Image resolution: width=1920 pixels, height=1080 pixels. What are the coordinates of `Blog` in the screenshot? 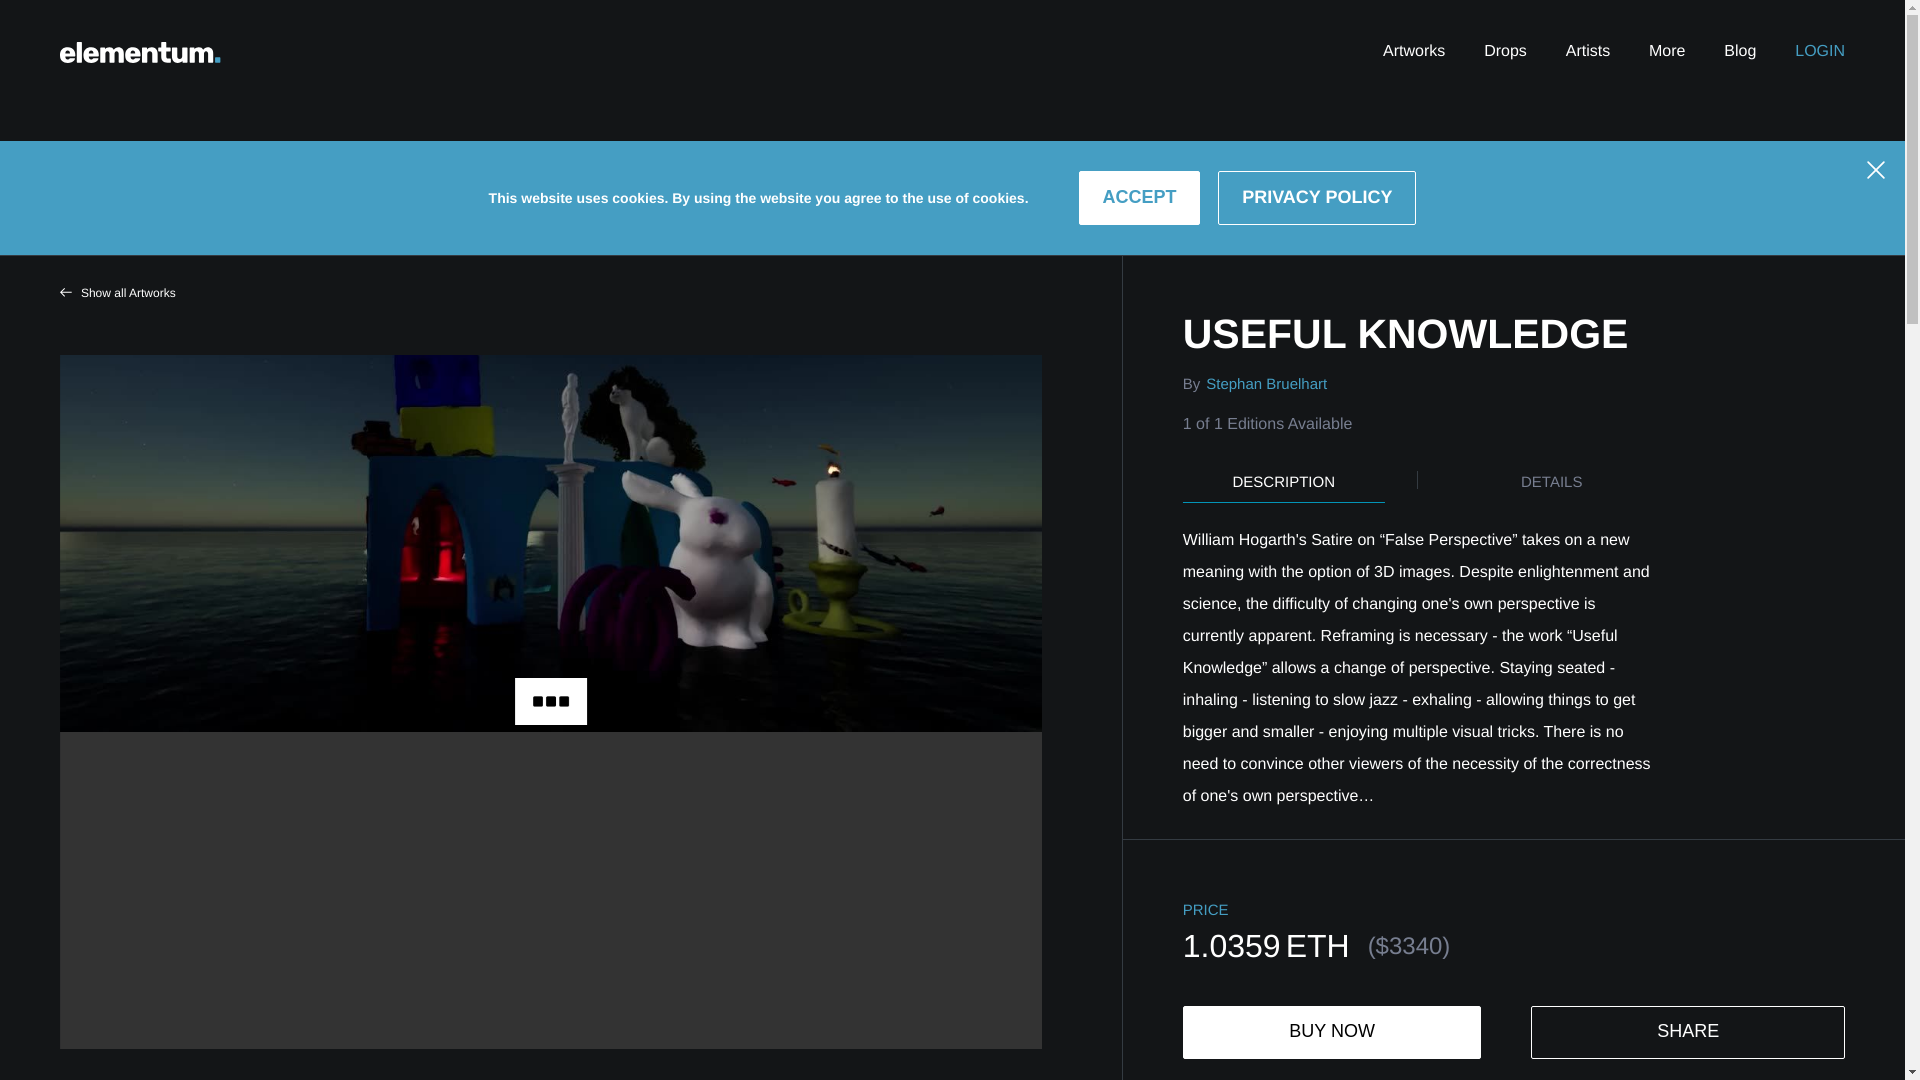 It's located at (1740, 52).